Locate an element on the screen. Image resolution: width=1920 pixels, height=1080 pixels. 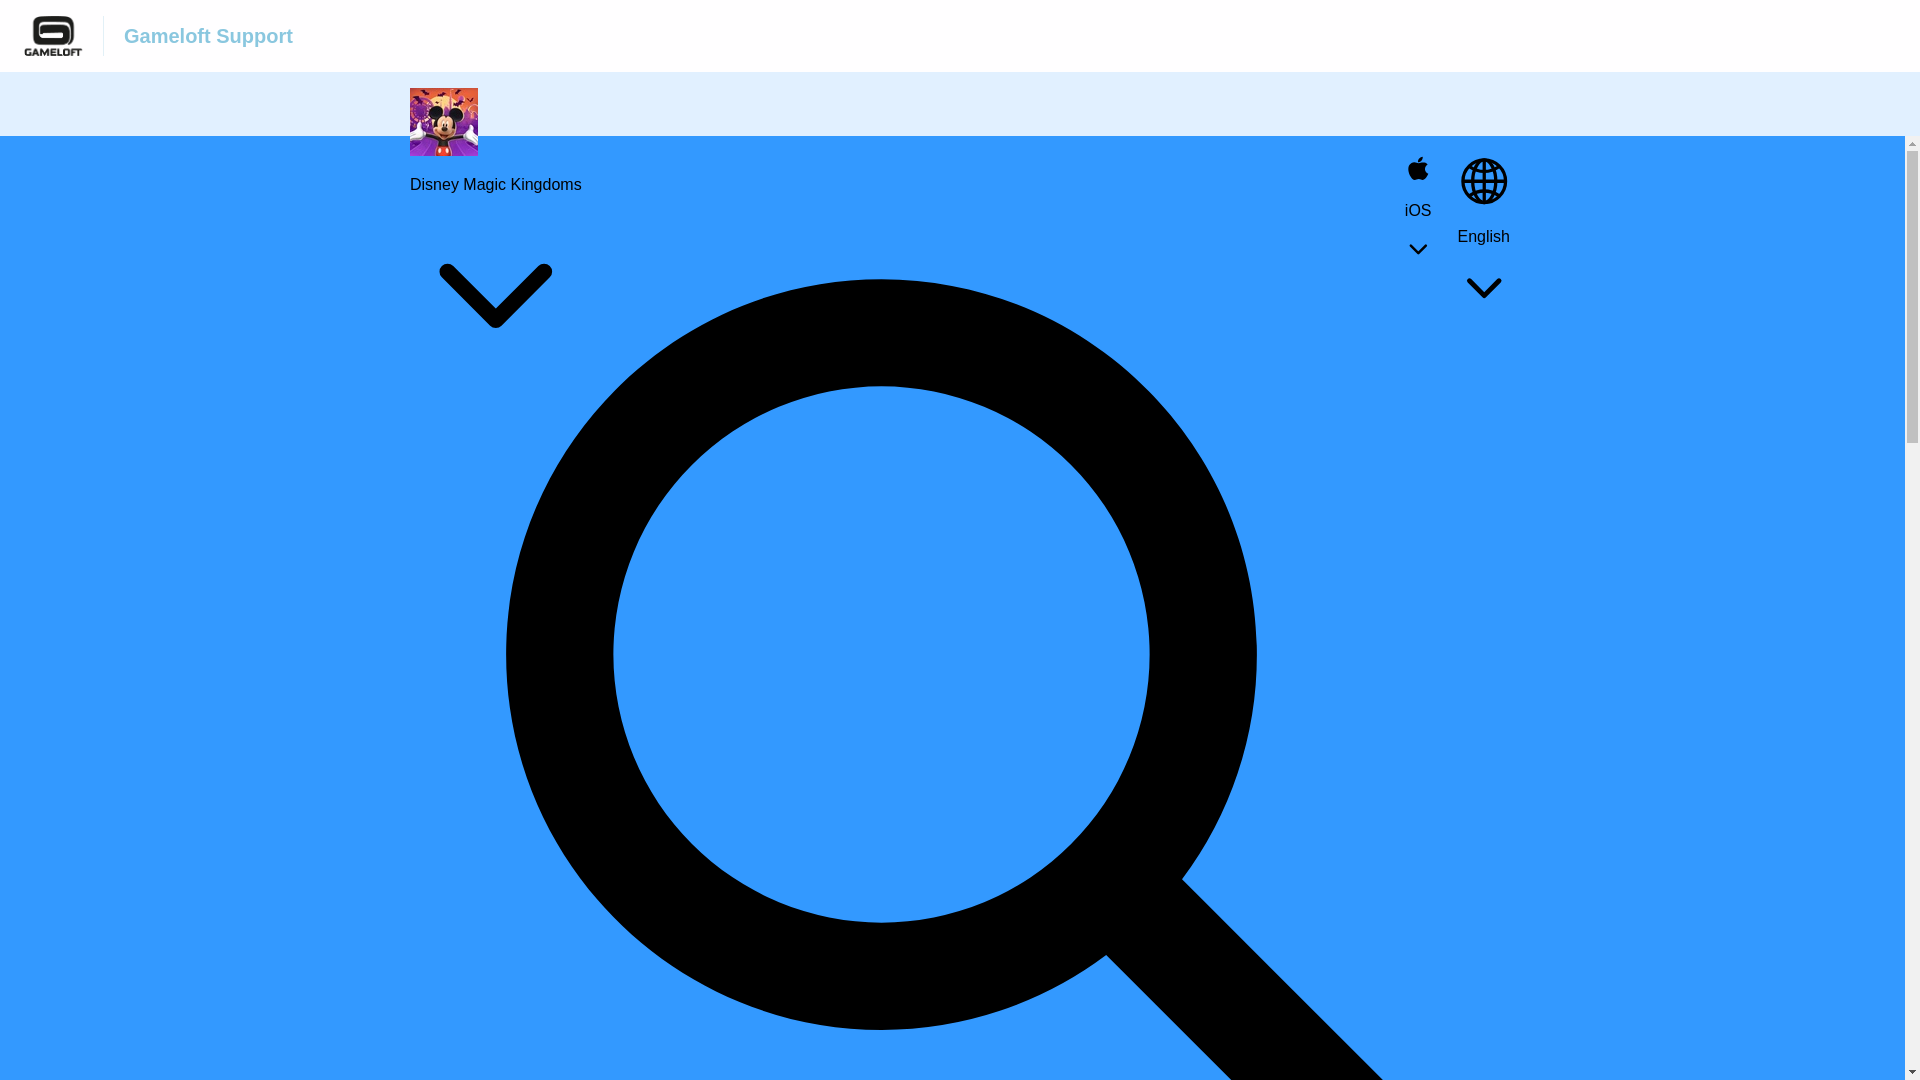
Gameloft Support is located at coordinates (208, 35).